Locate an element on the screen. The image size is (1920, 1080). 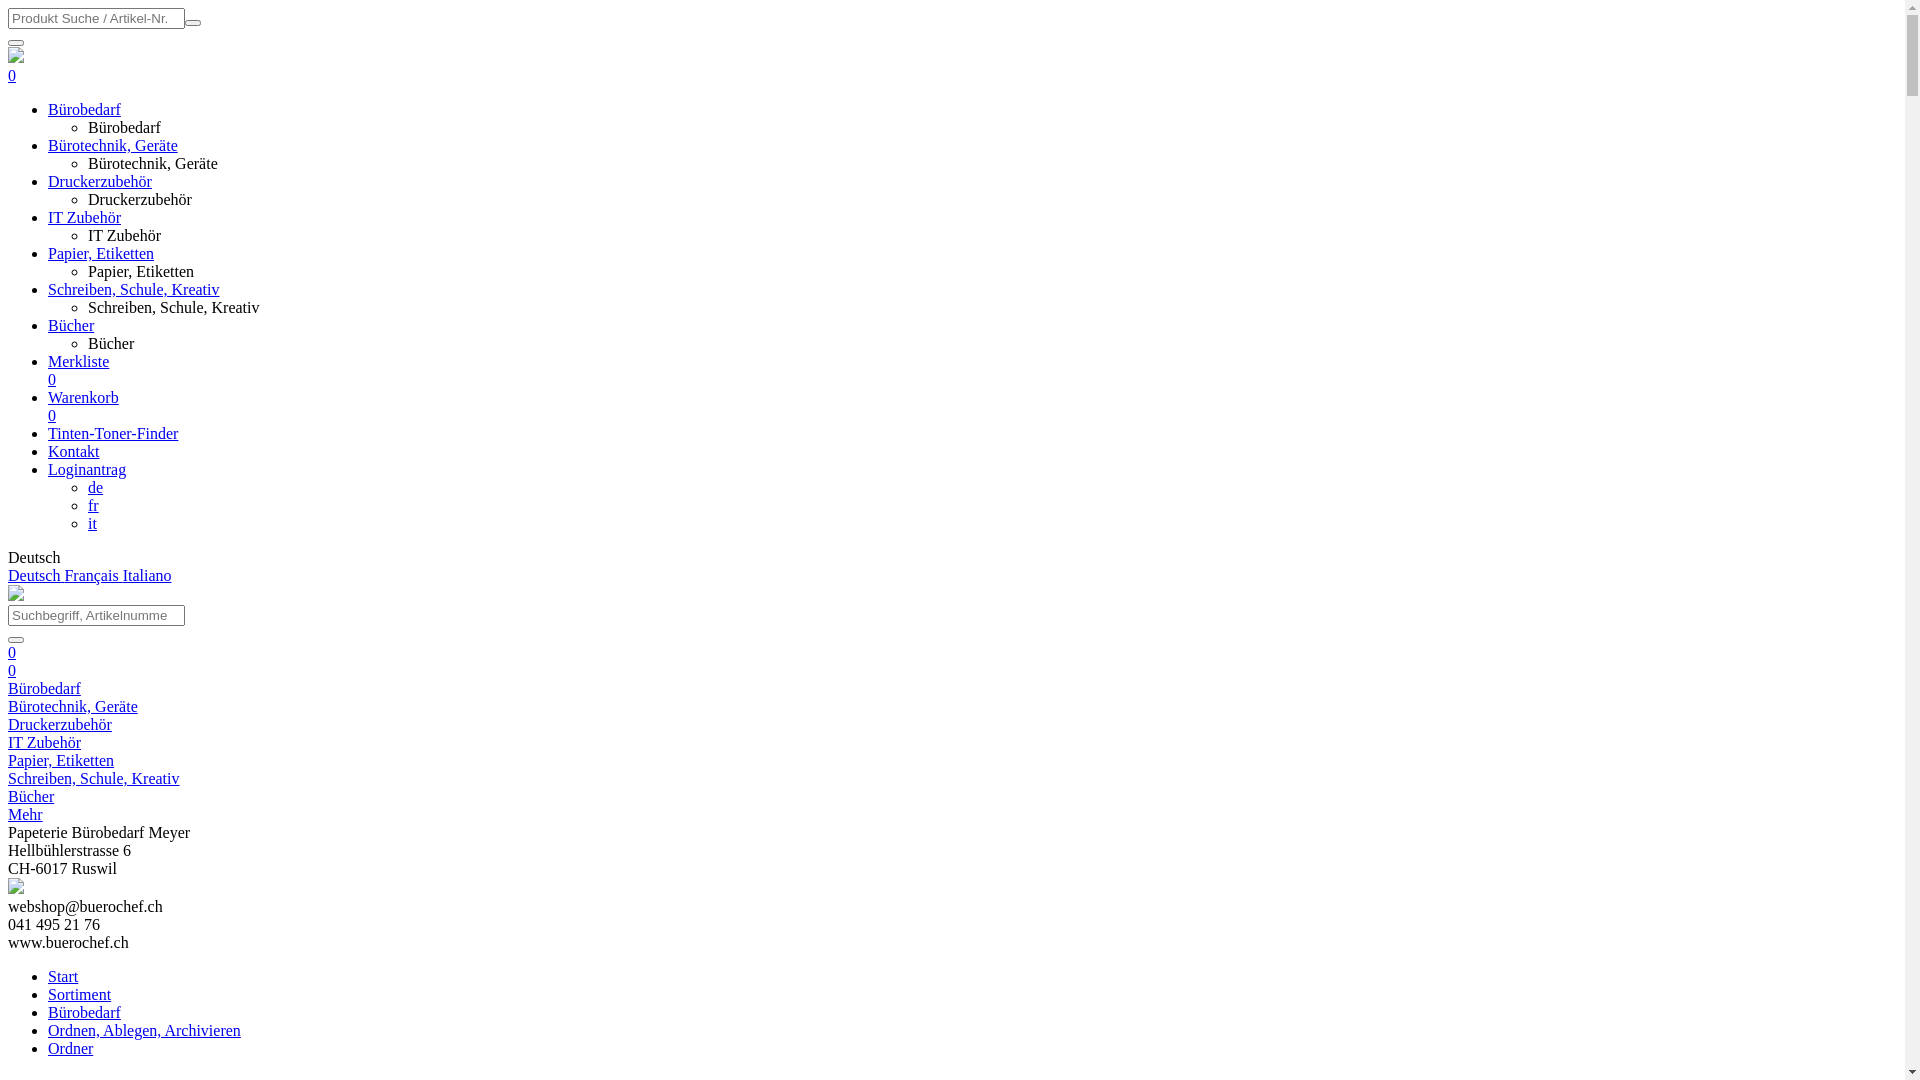
Papier, Etiketten is located at coordinates (101, 254).